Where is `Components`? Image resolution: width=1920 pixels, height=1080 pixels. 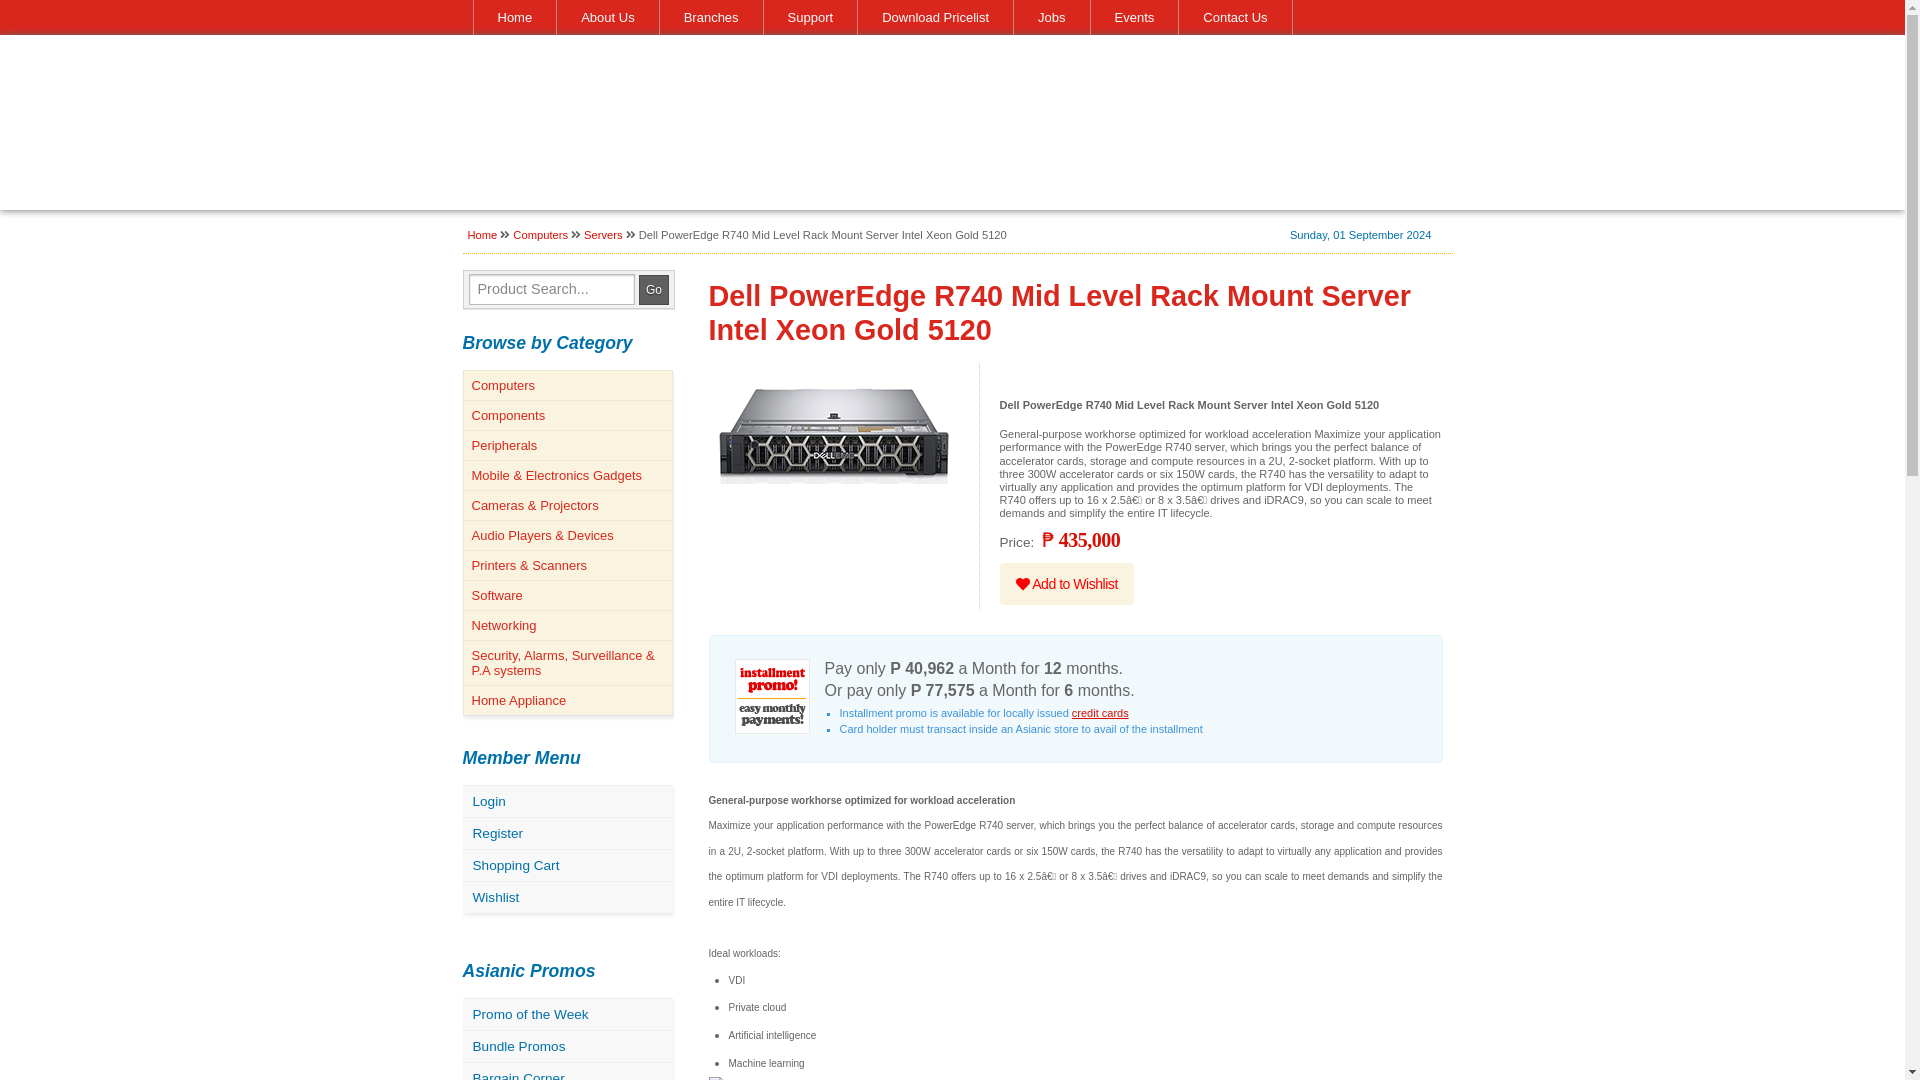 Components is located at coordinates (567, 414).